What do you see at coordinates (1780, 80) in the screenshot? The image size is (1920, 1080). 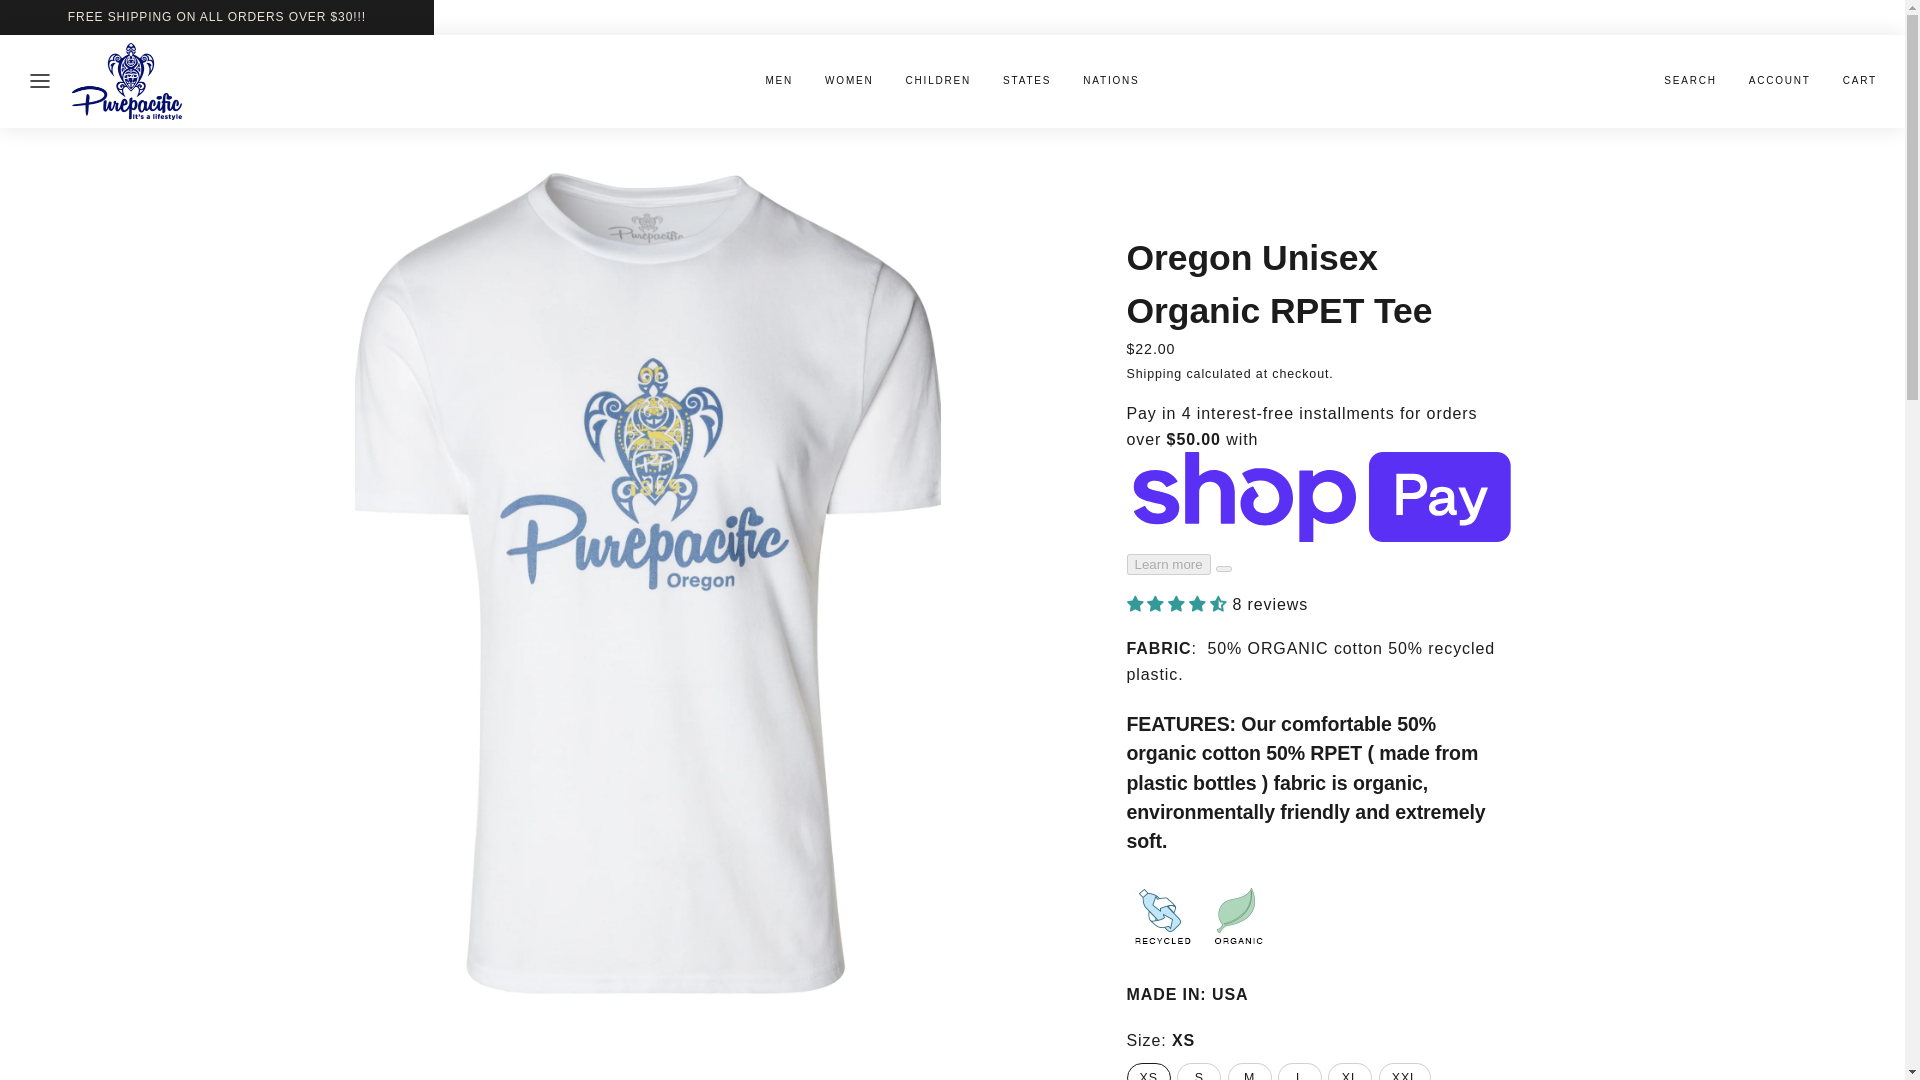 I see `ACCOUNT` at bounding box center [1780, 80].